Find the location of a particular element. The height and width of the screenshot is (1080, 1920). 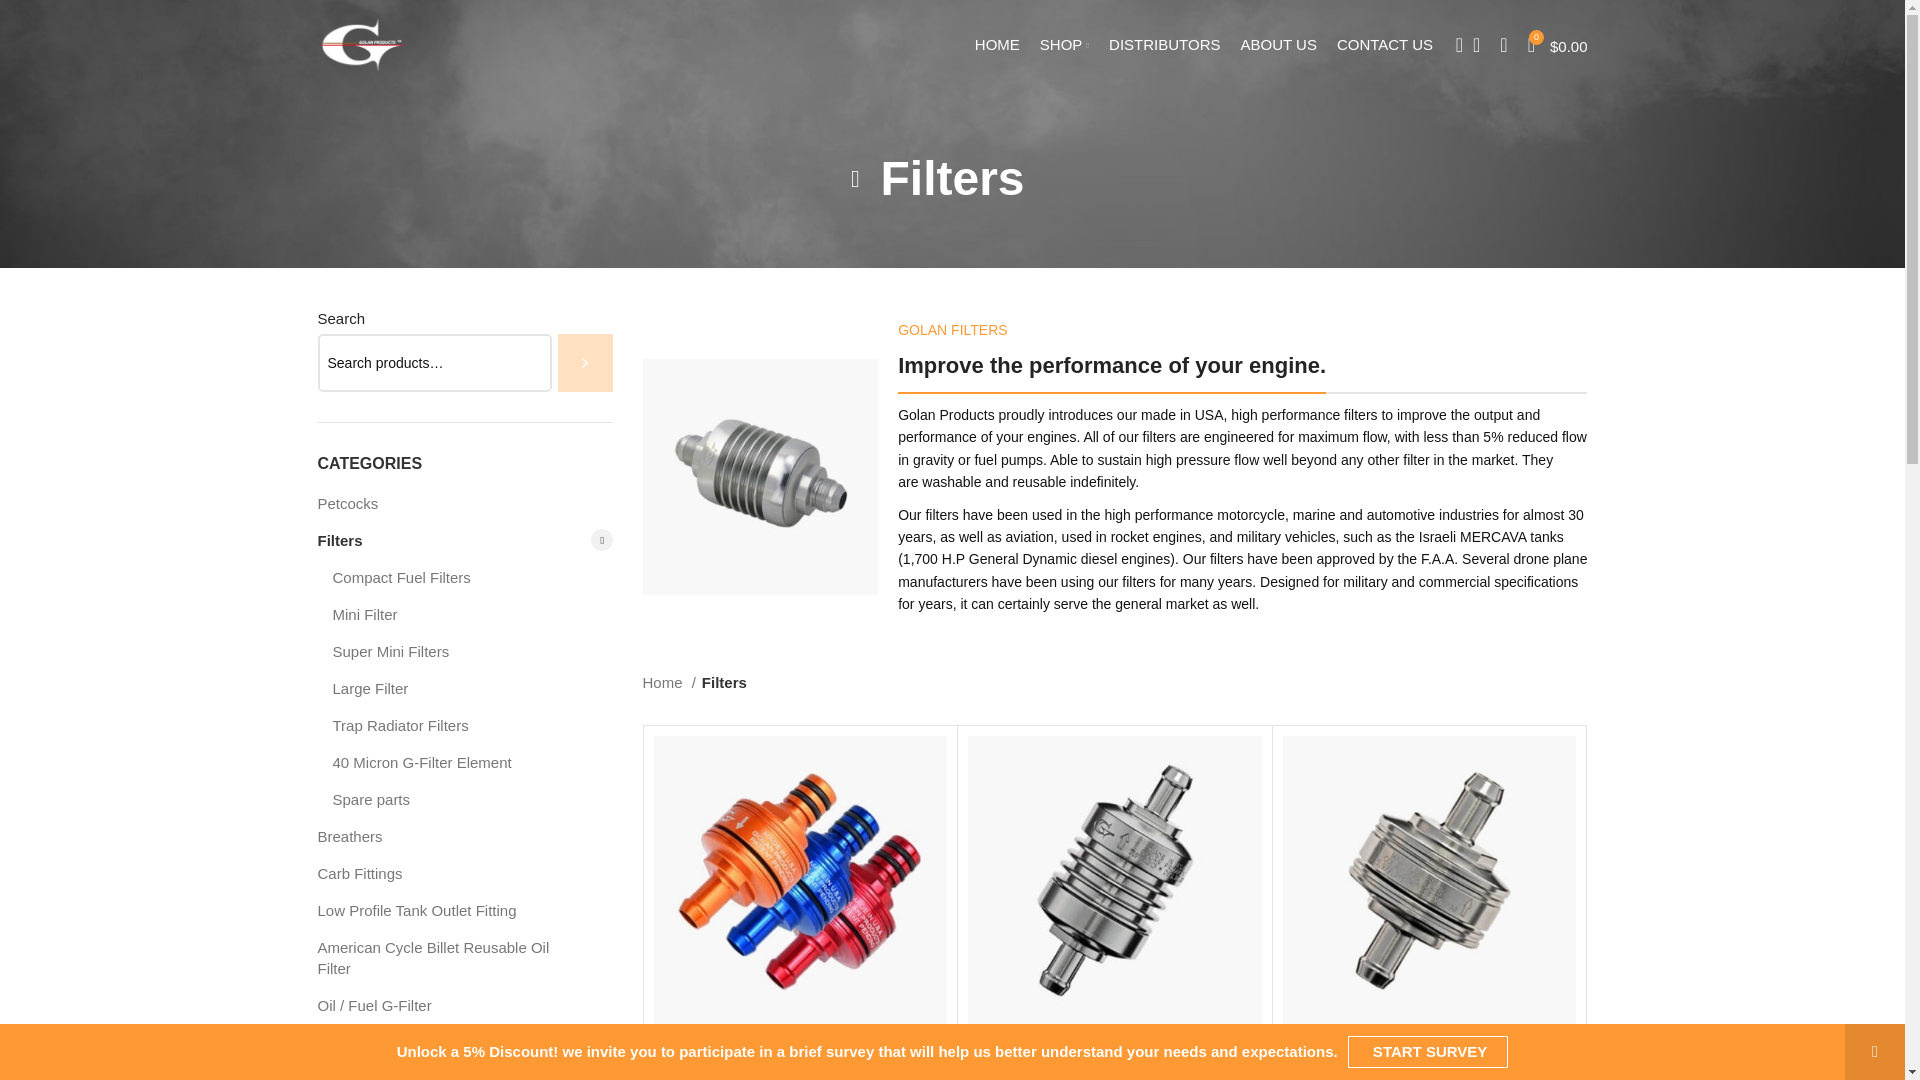

Trap Radiator Filters is located at coordinates (460, 726).